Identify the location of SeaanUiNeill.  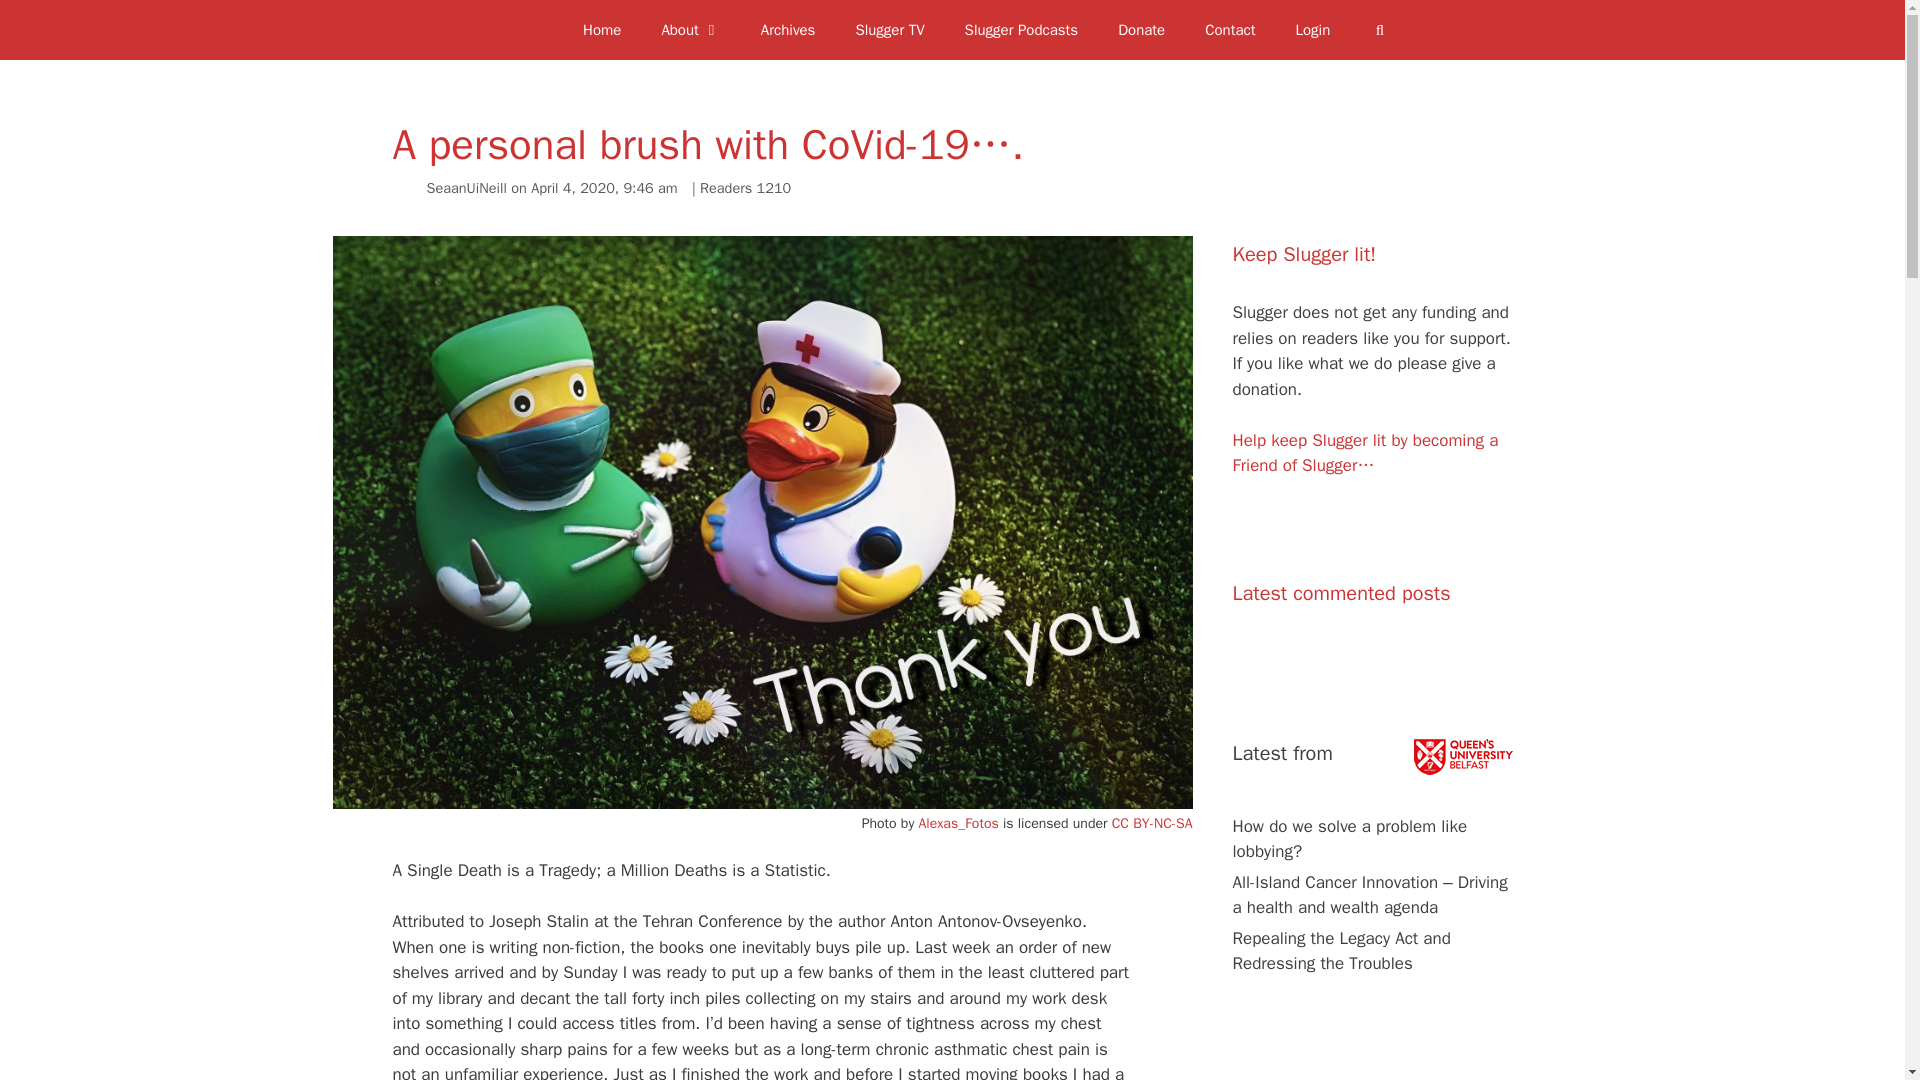
(466, 188).